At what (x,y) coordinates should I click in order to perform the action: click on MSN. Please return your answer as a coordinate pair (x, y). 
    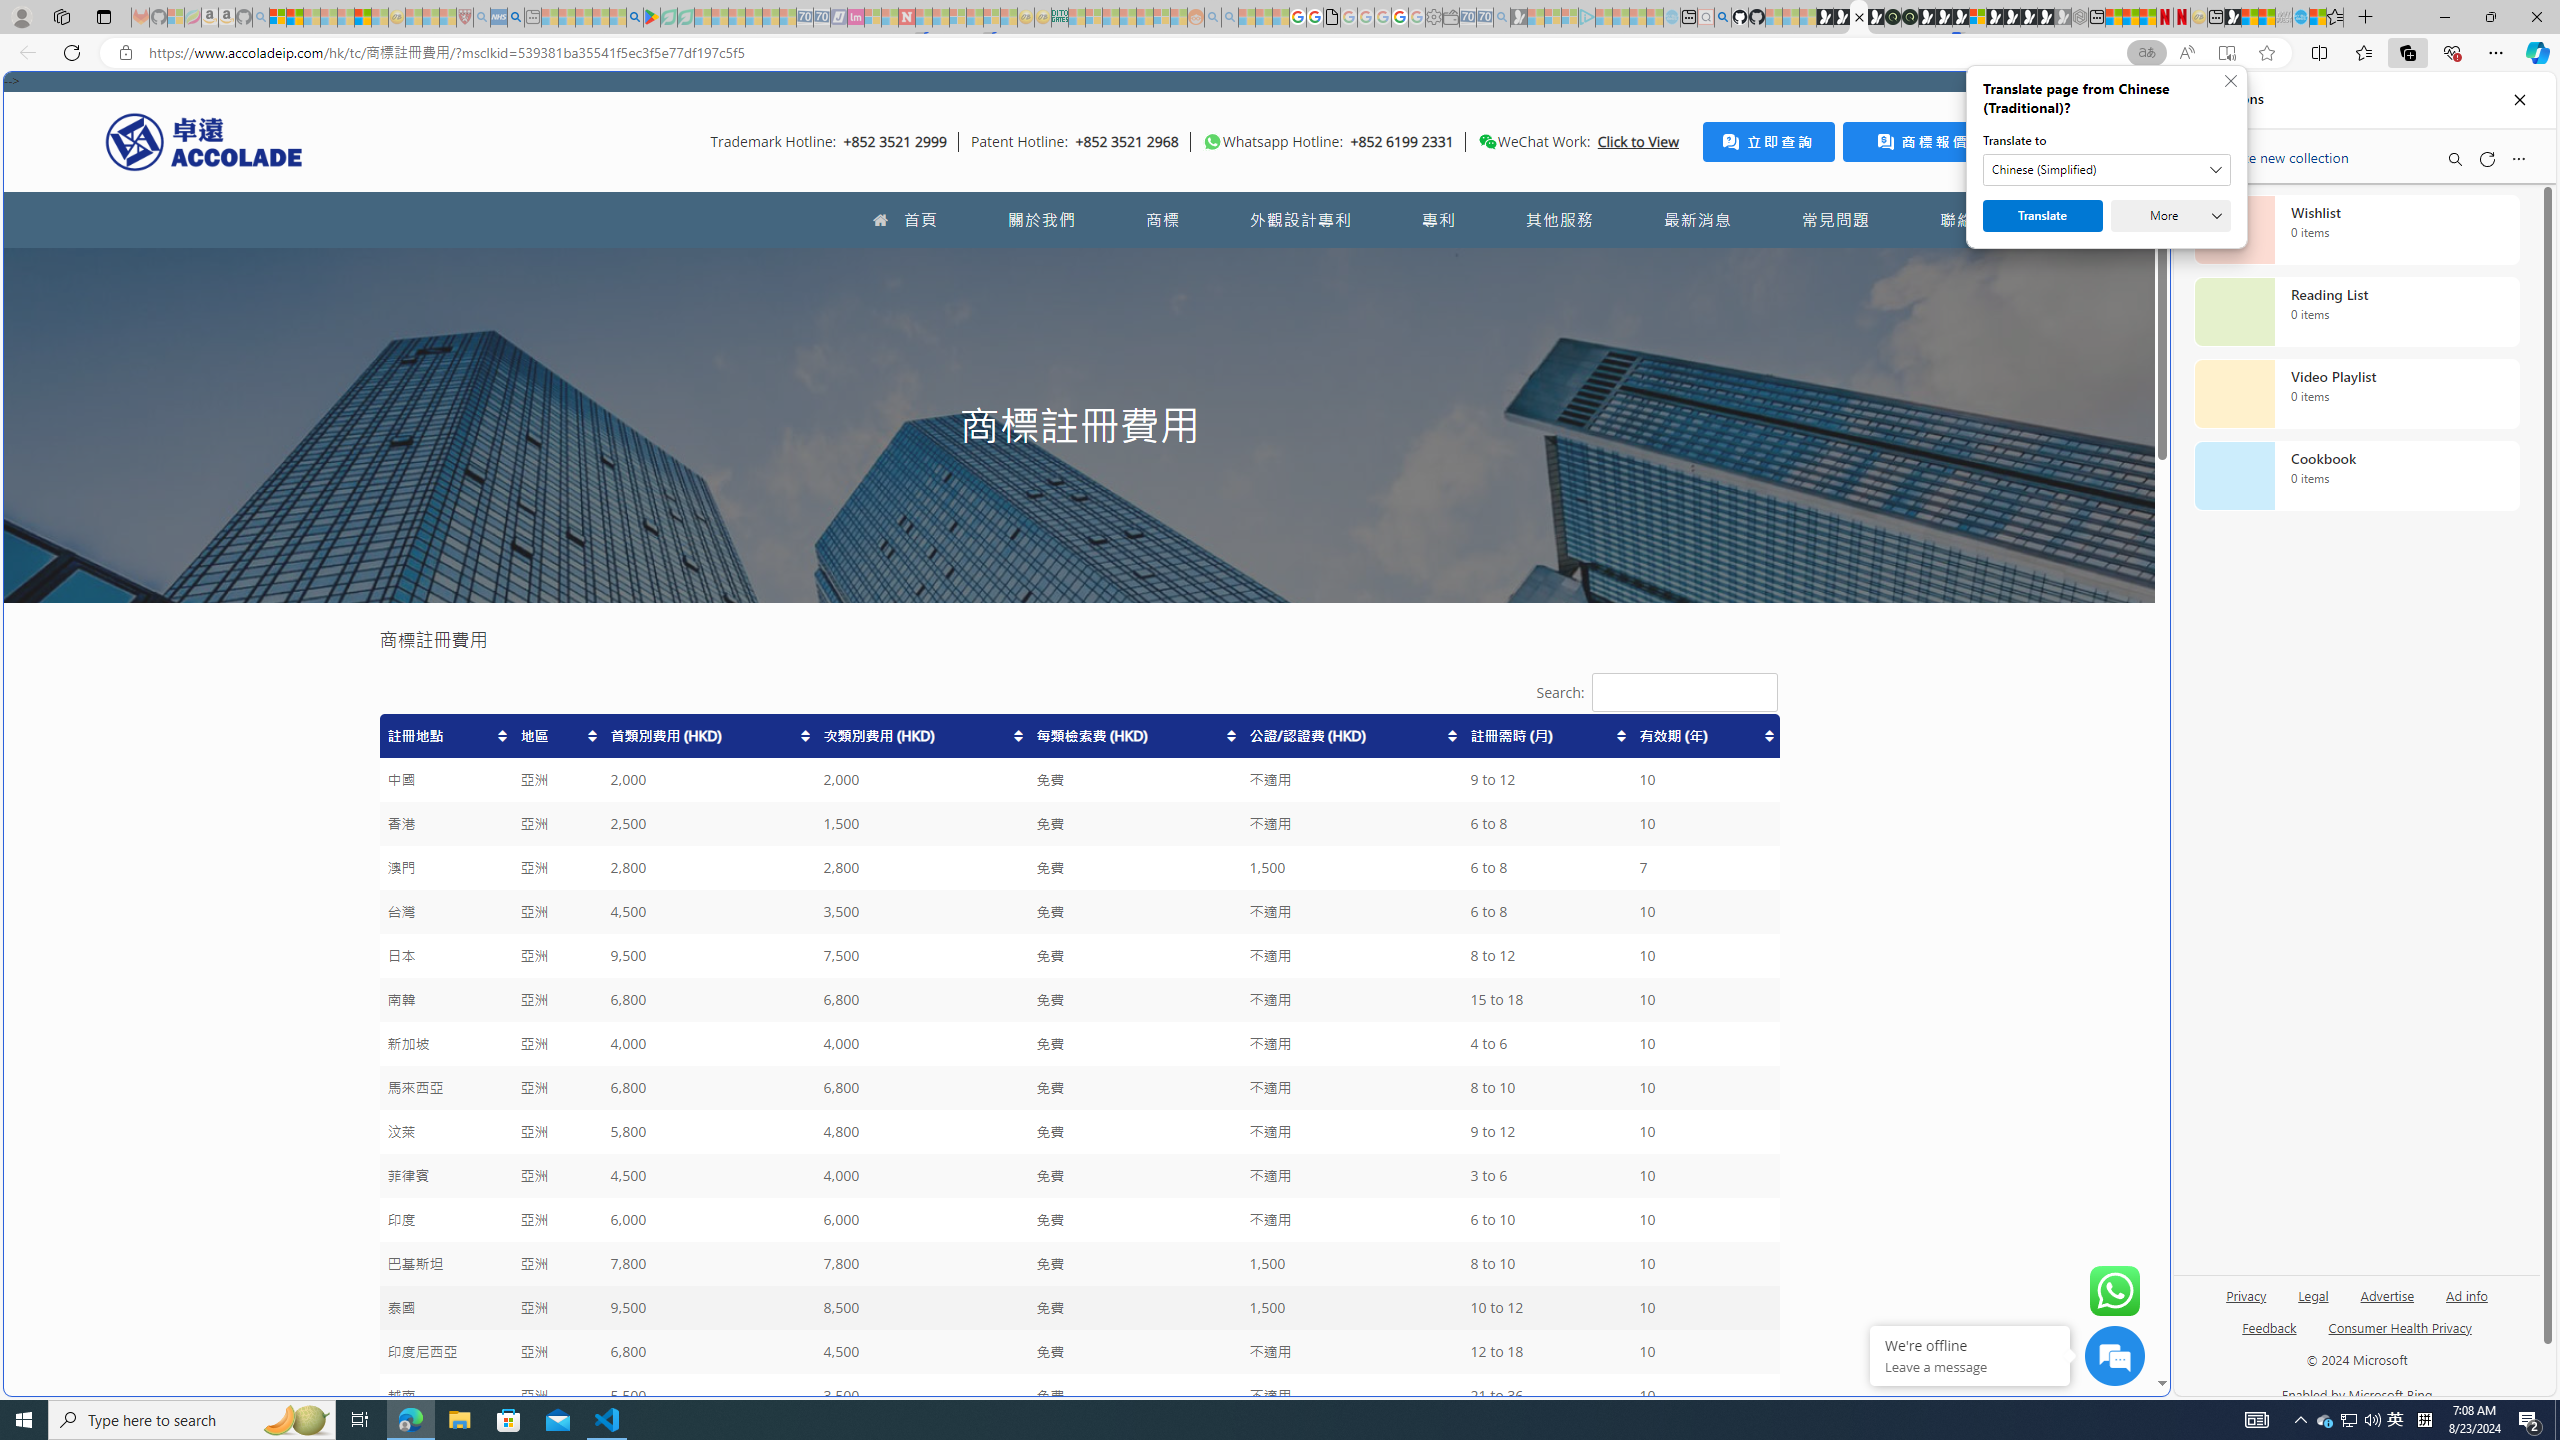
    Looking at the image, I should click on (2233, 17).